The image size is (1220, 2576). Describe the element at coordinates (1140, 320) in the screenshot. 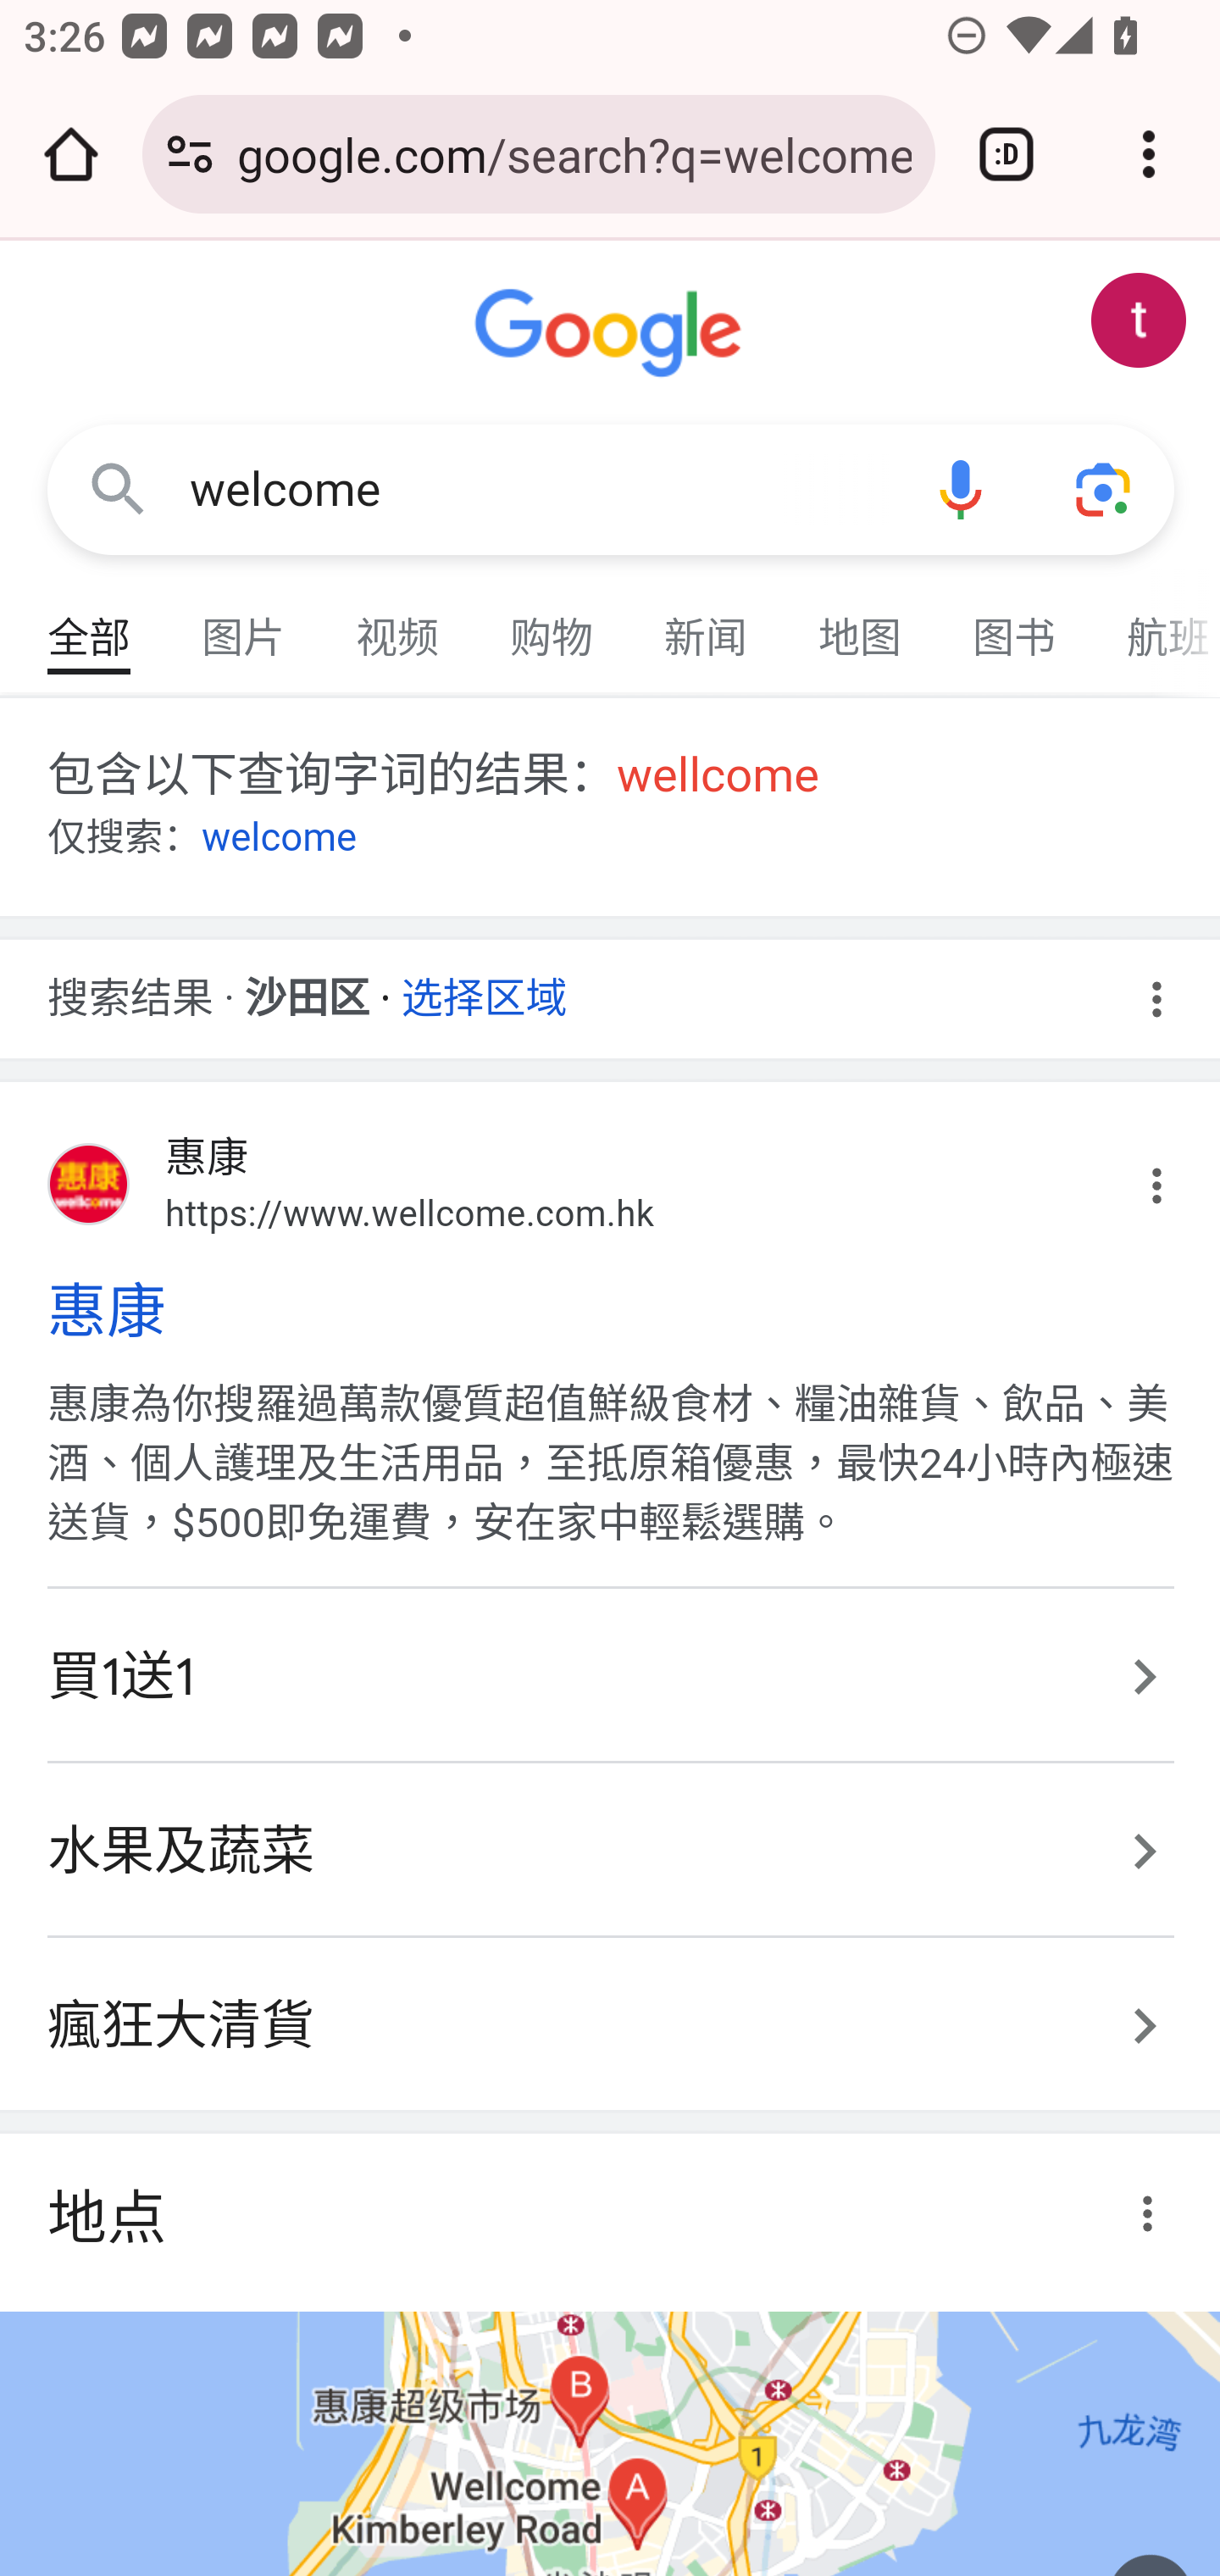

I see `Google 账号： test appium (testappium002@gmail.com)` at that location.